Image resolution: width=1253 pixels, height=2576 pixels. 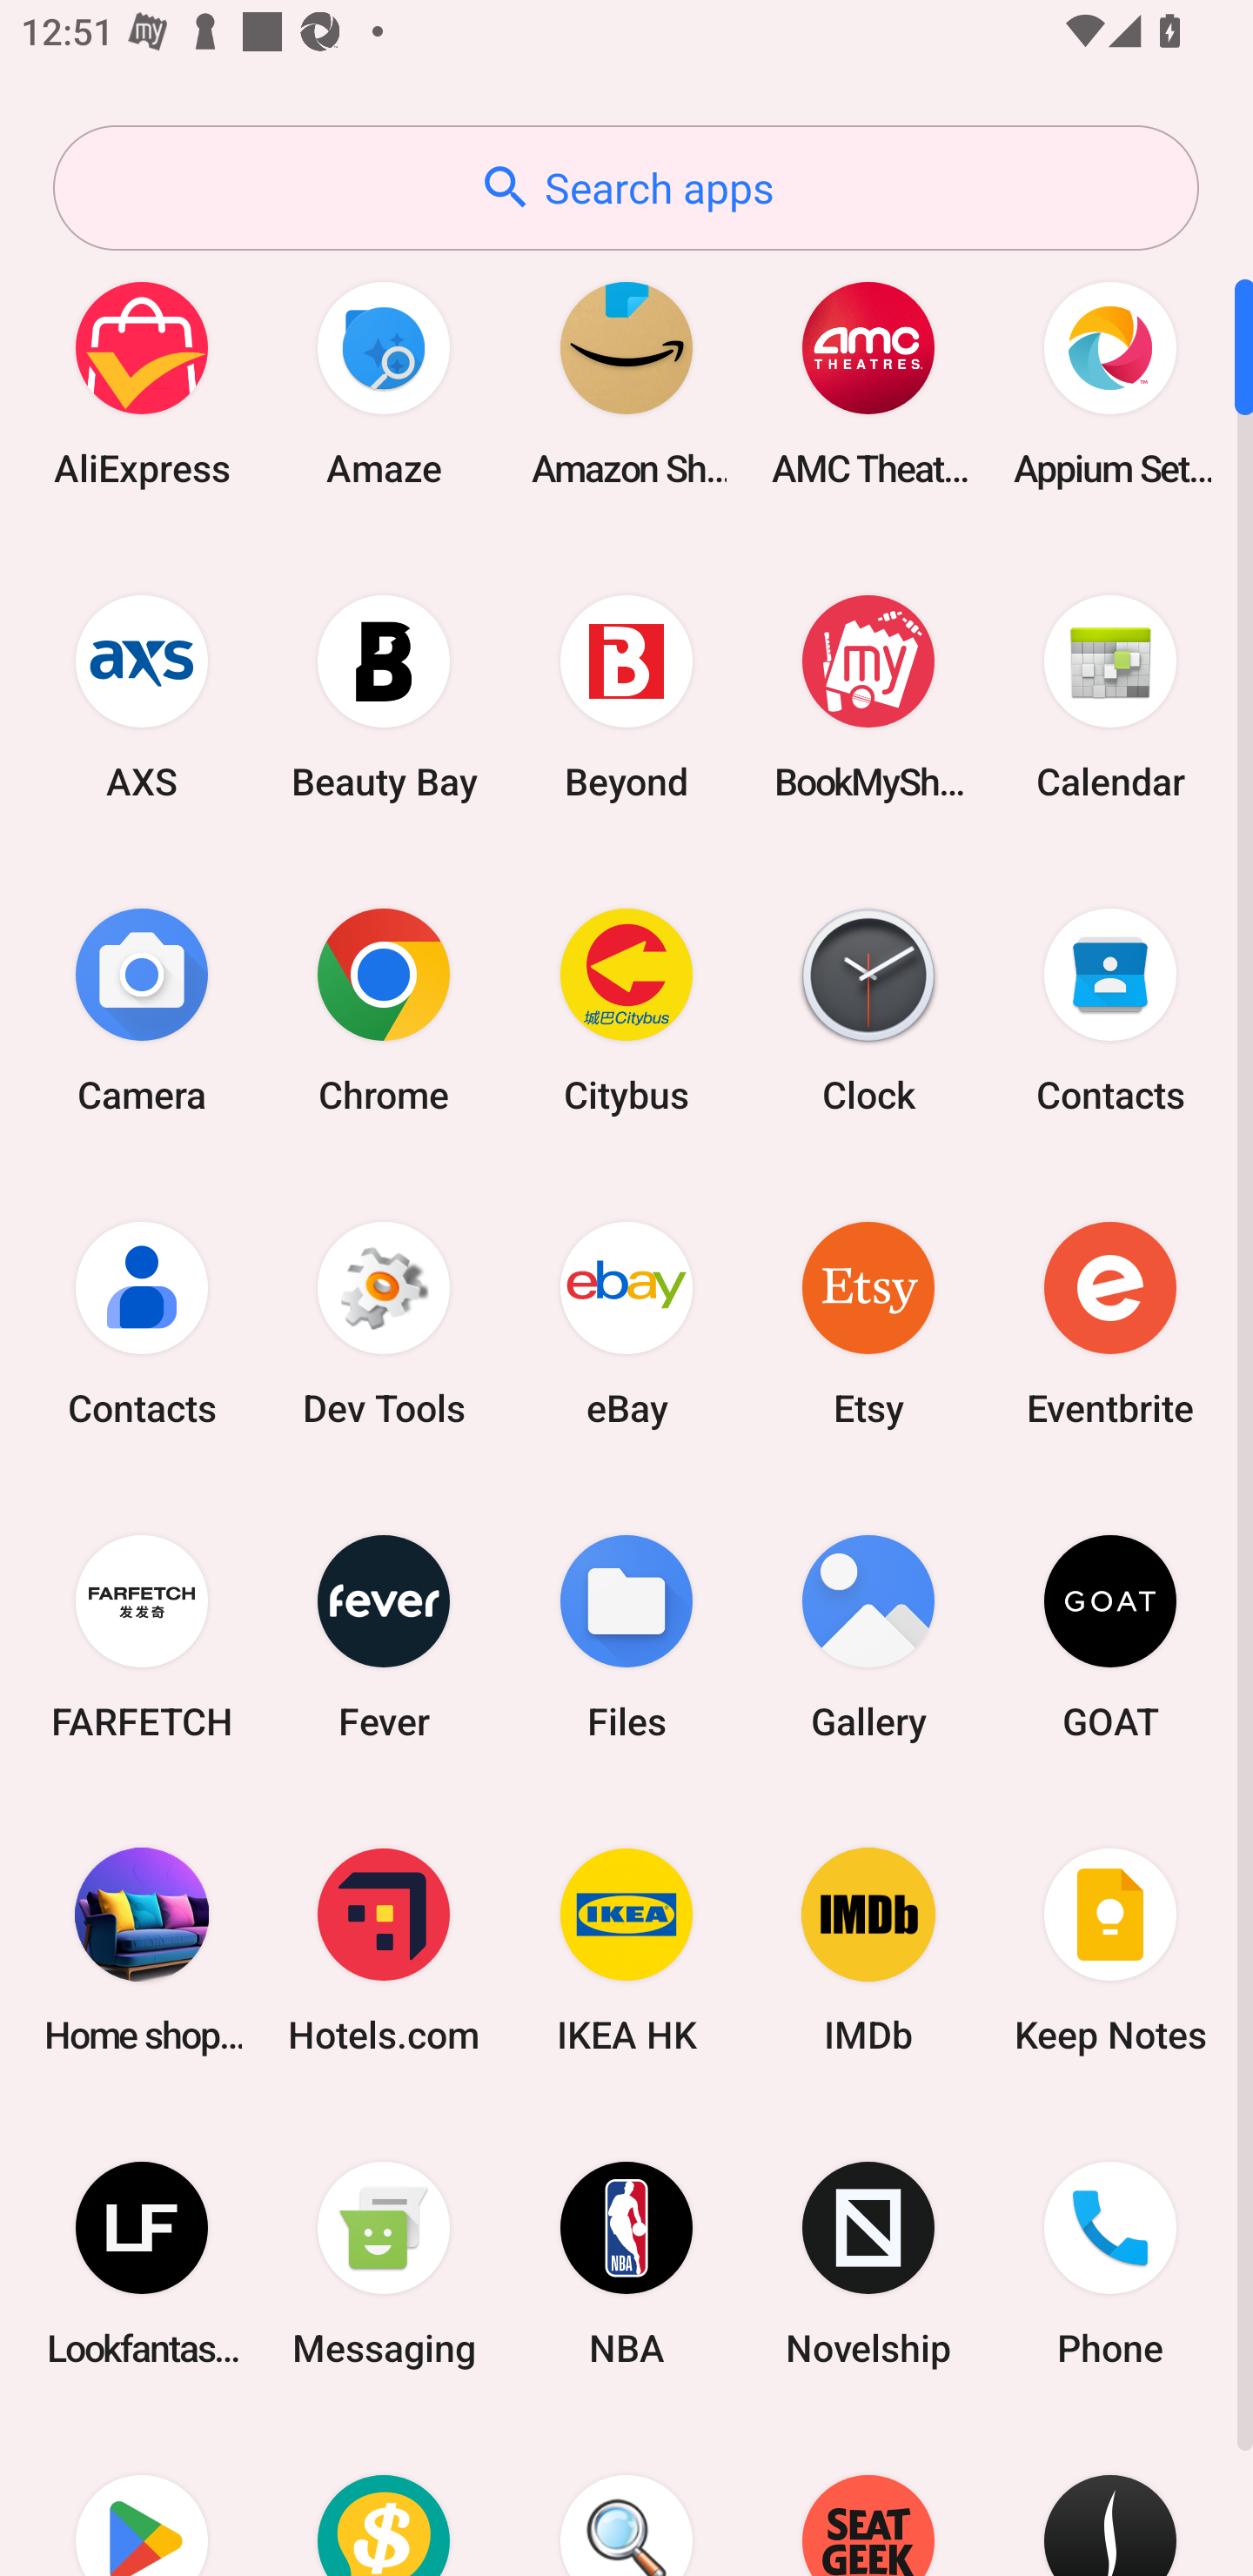 I want to click on Clock, so click(x=868, y=1010).